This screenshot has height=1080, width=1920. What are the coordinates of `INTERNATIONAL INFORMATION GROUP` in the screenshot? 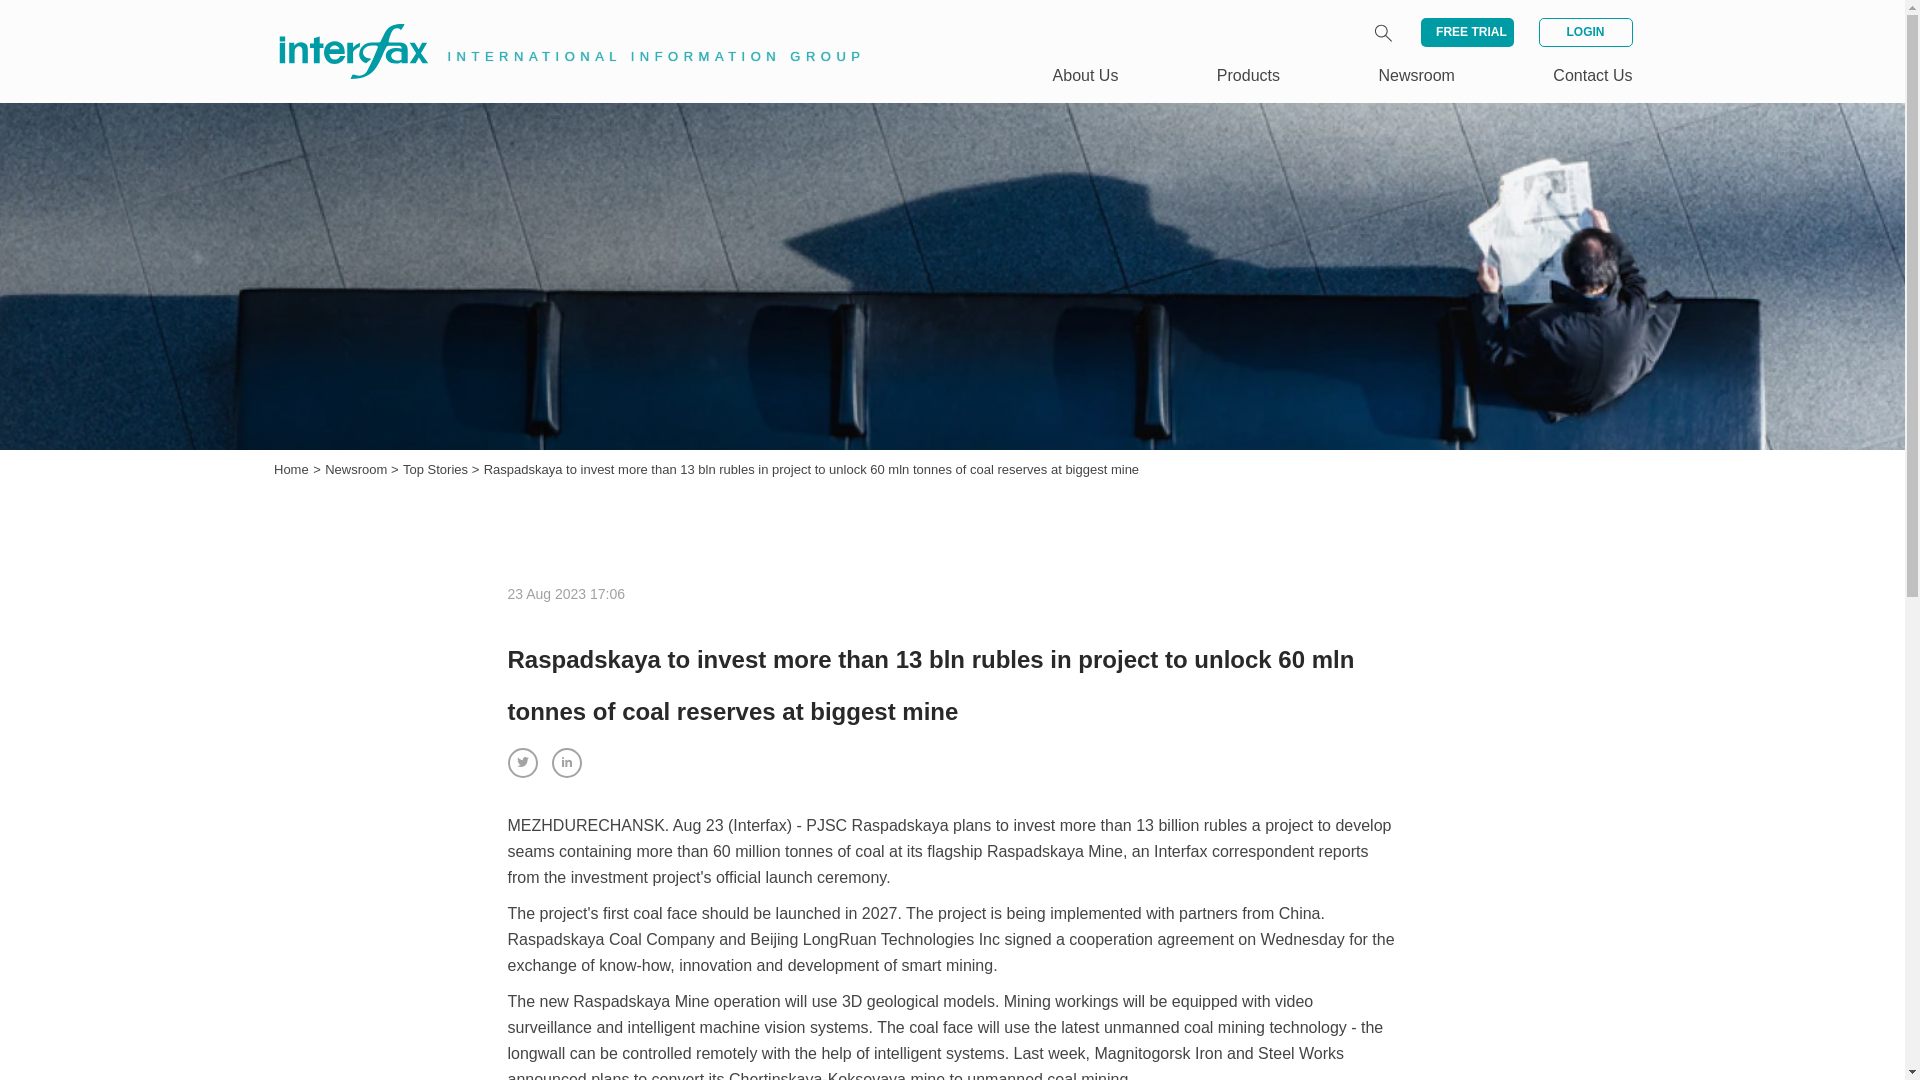 It's located at (556, 28).